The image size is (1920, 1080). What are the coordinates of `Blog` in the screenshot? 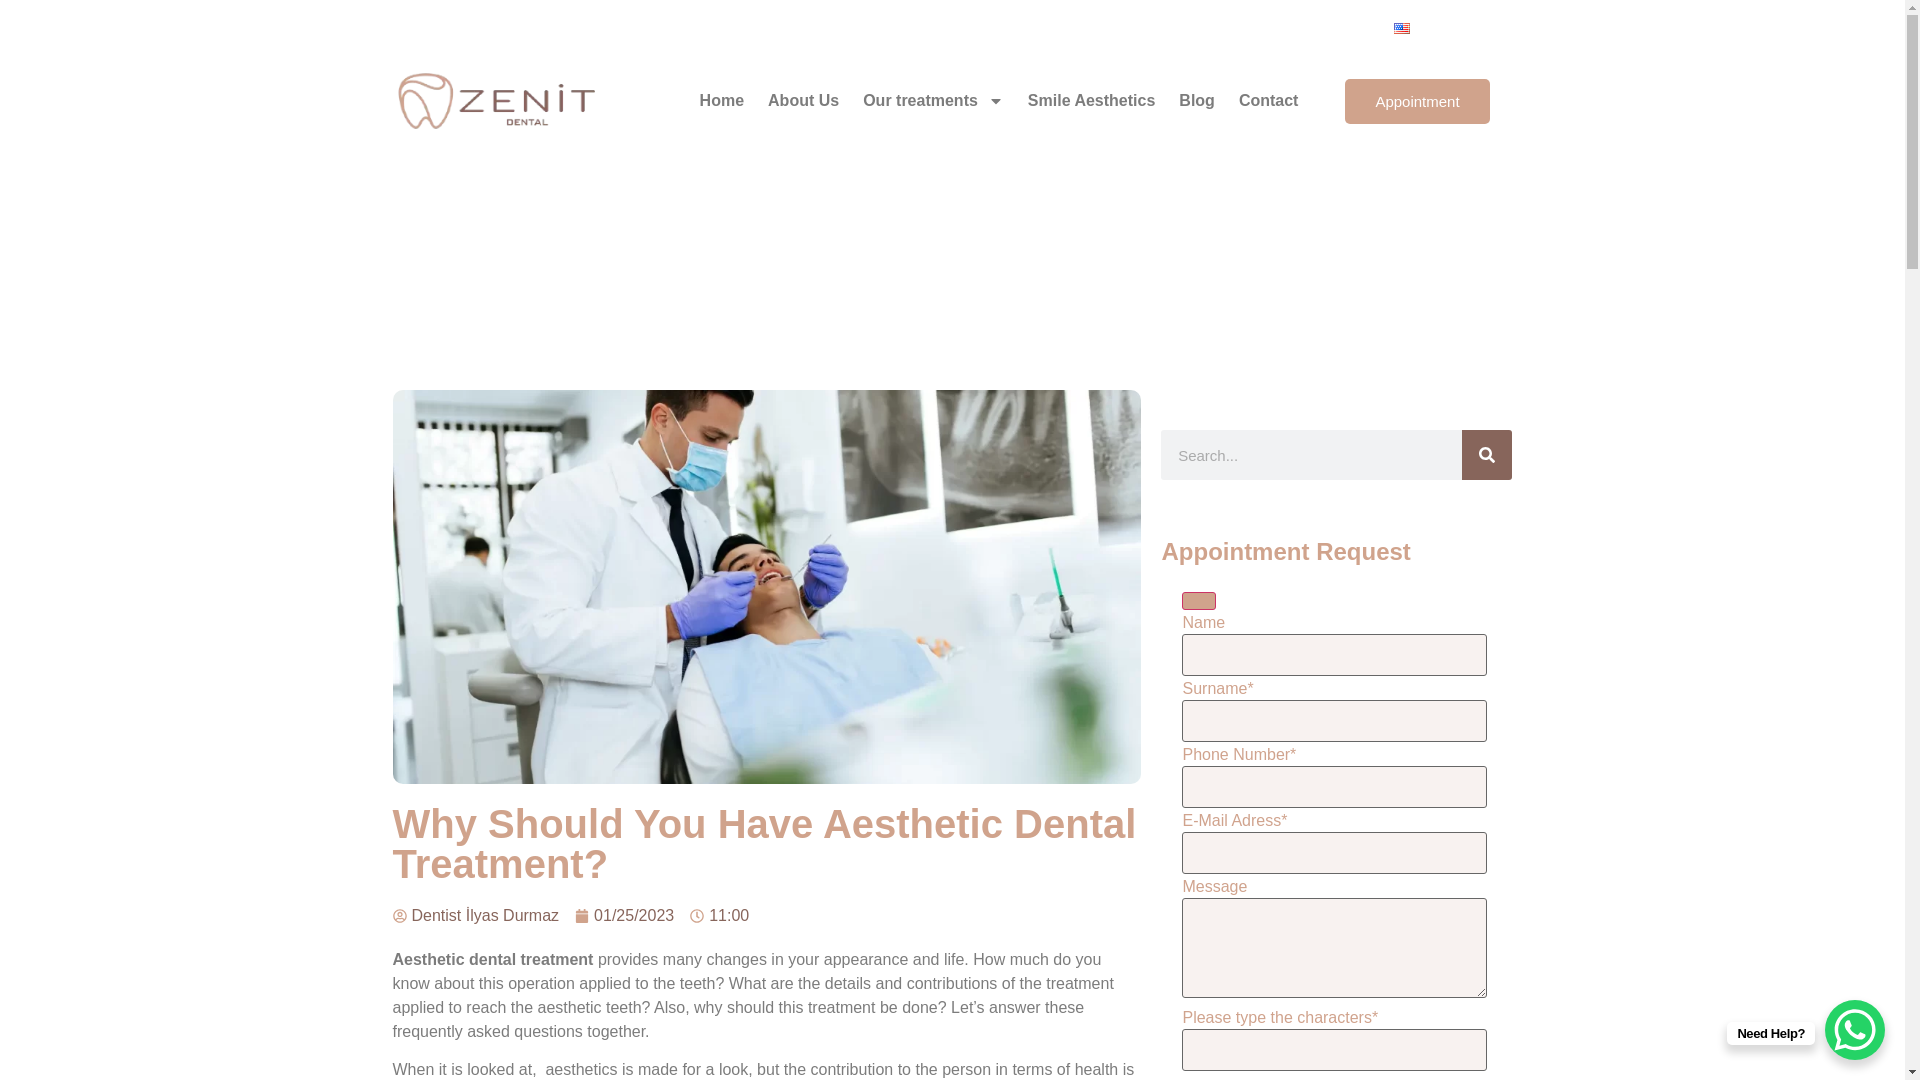 It's located at (1196, 100).